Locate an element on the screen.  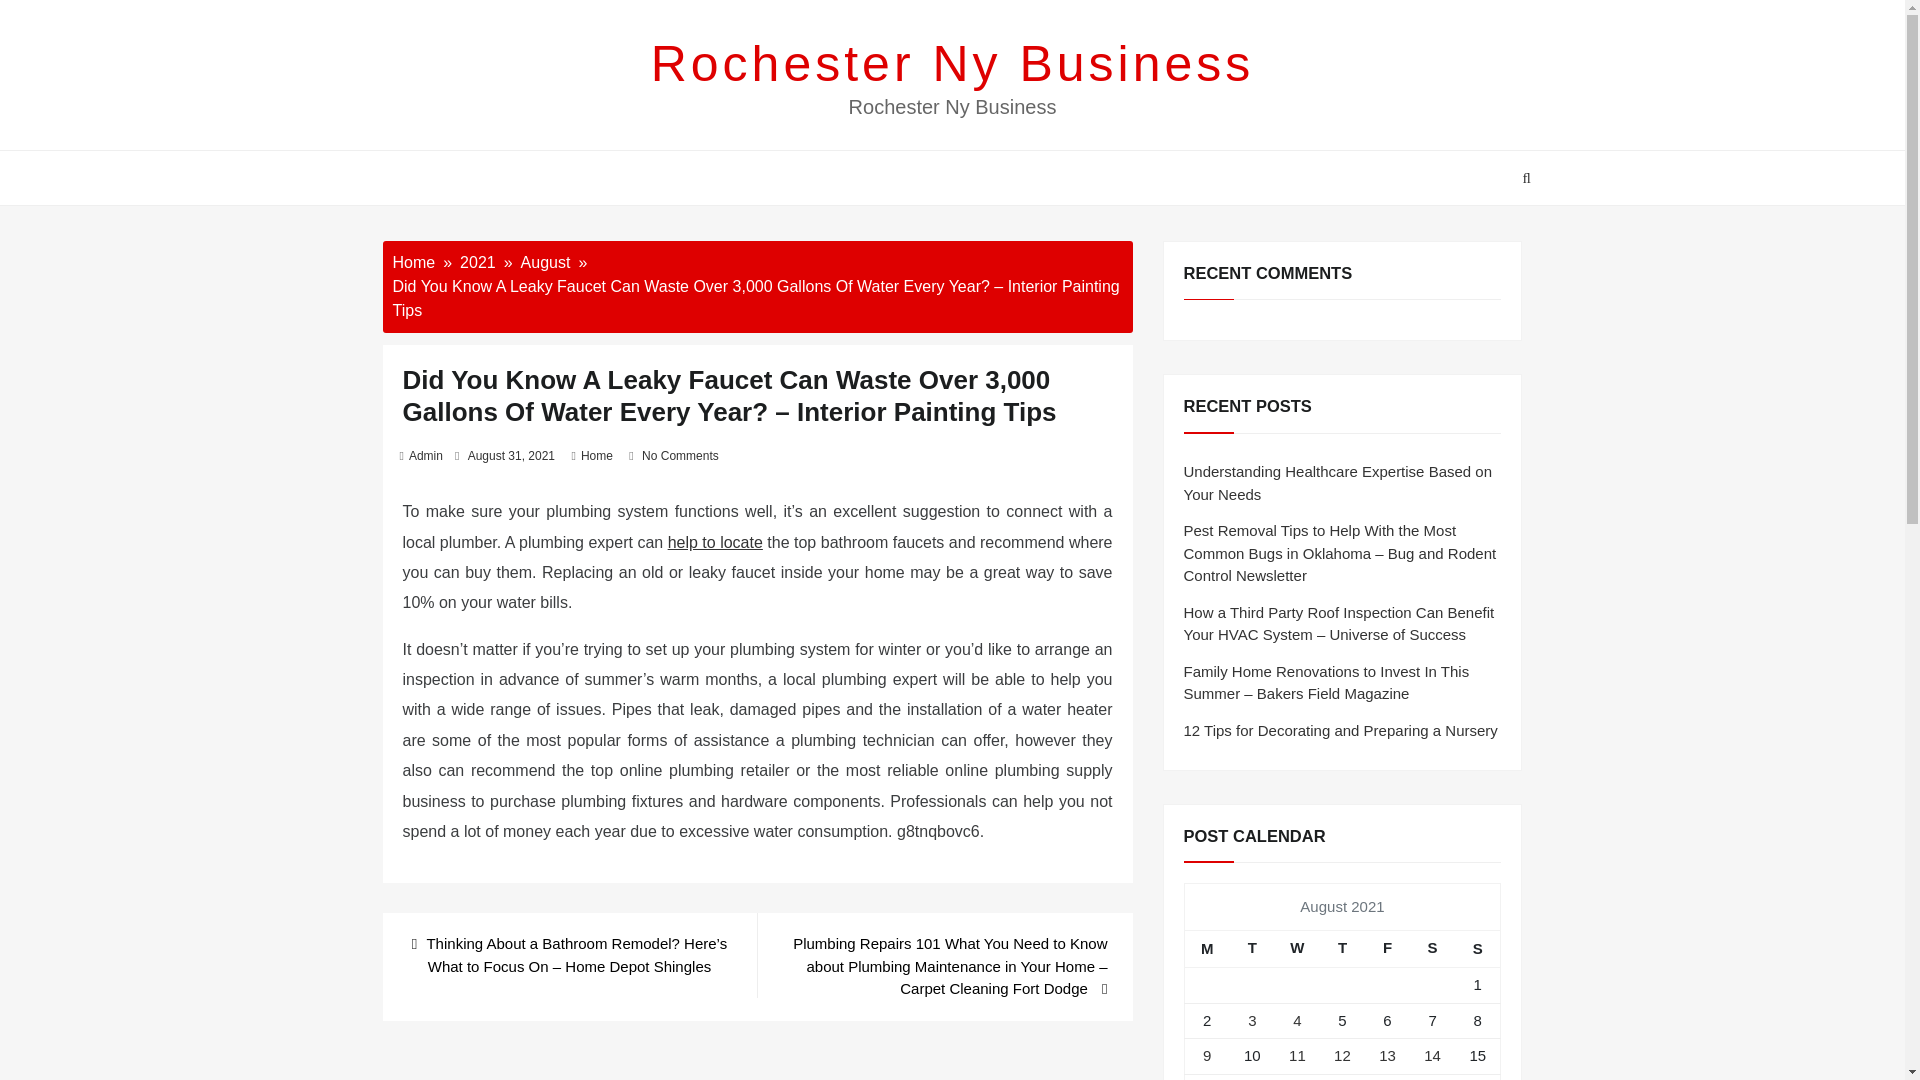
11 is located at coordinates (1296, 1054).